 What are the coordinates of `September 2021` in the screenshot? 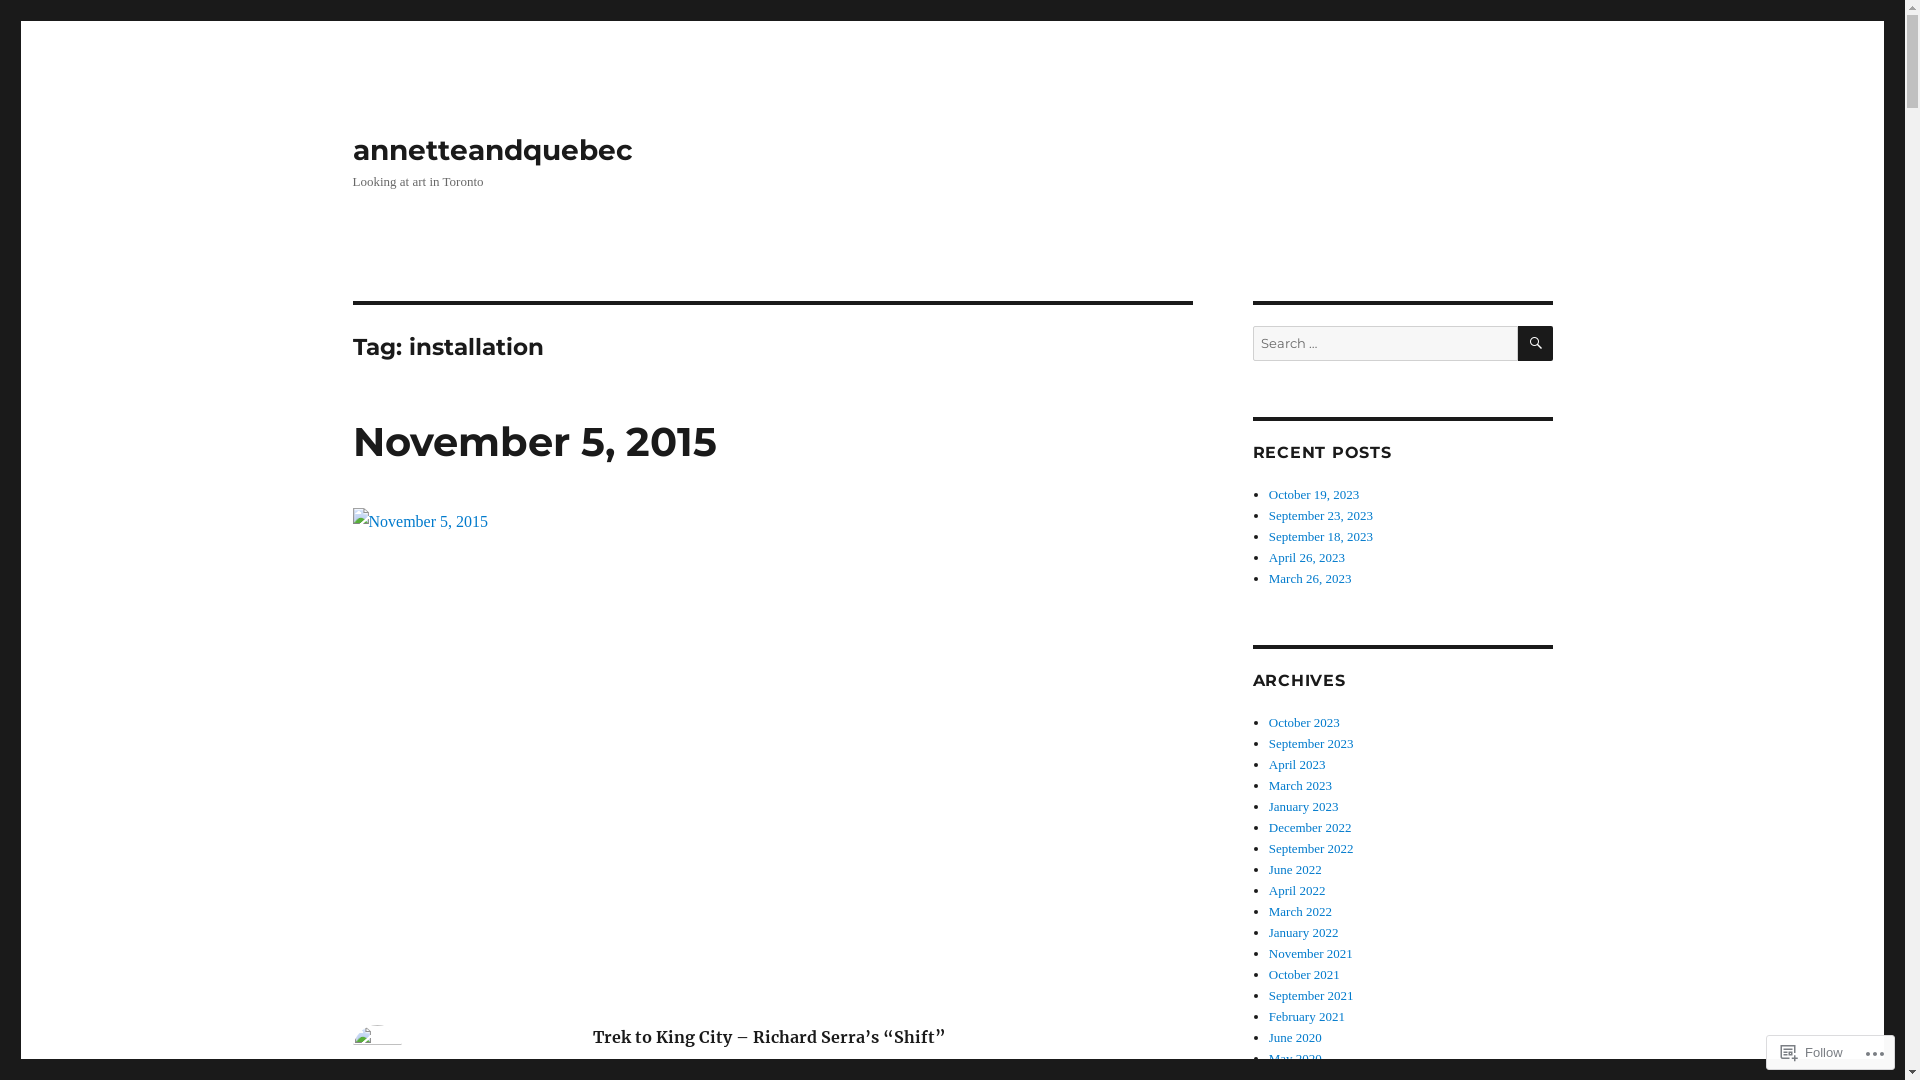 It's located at (1312, 996).